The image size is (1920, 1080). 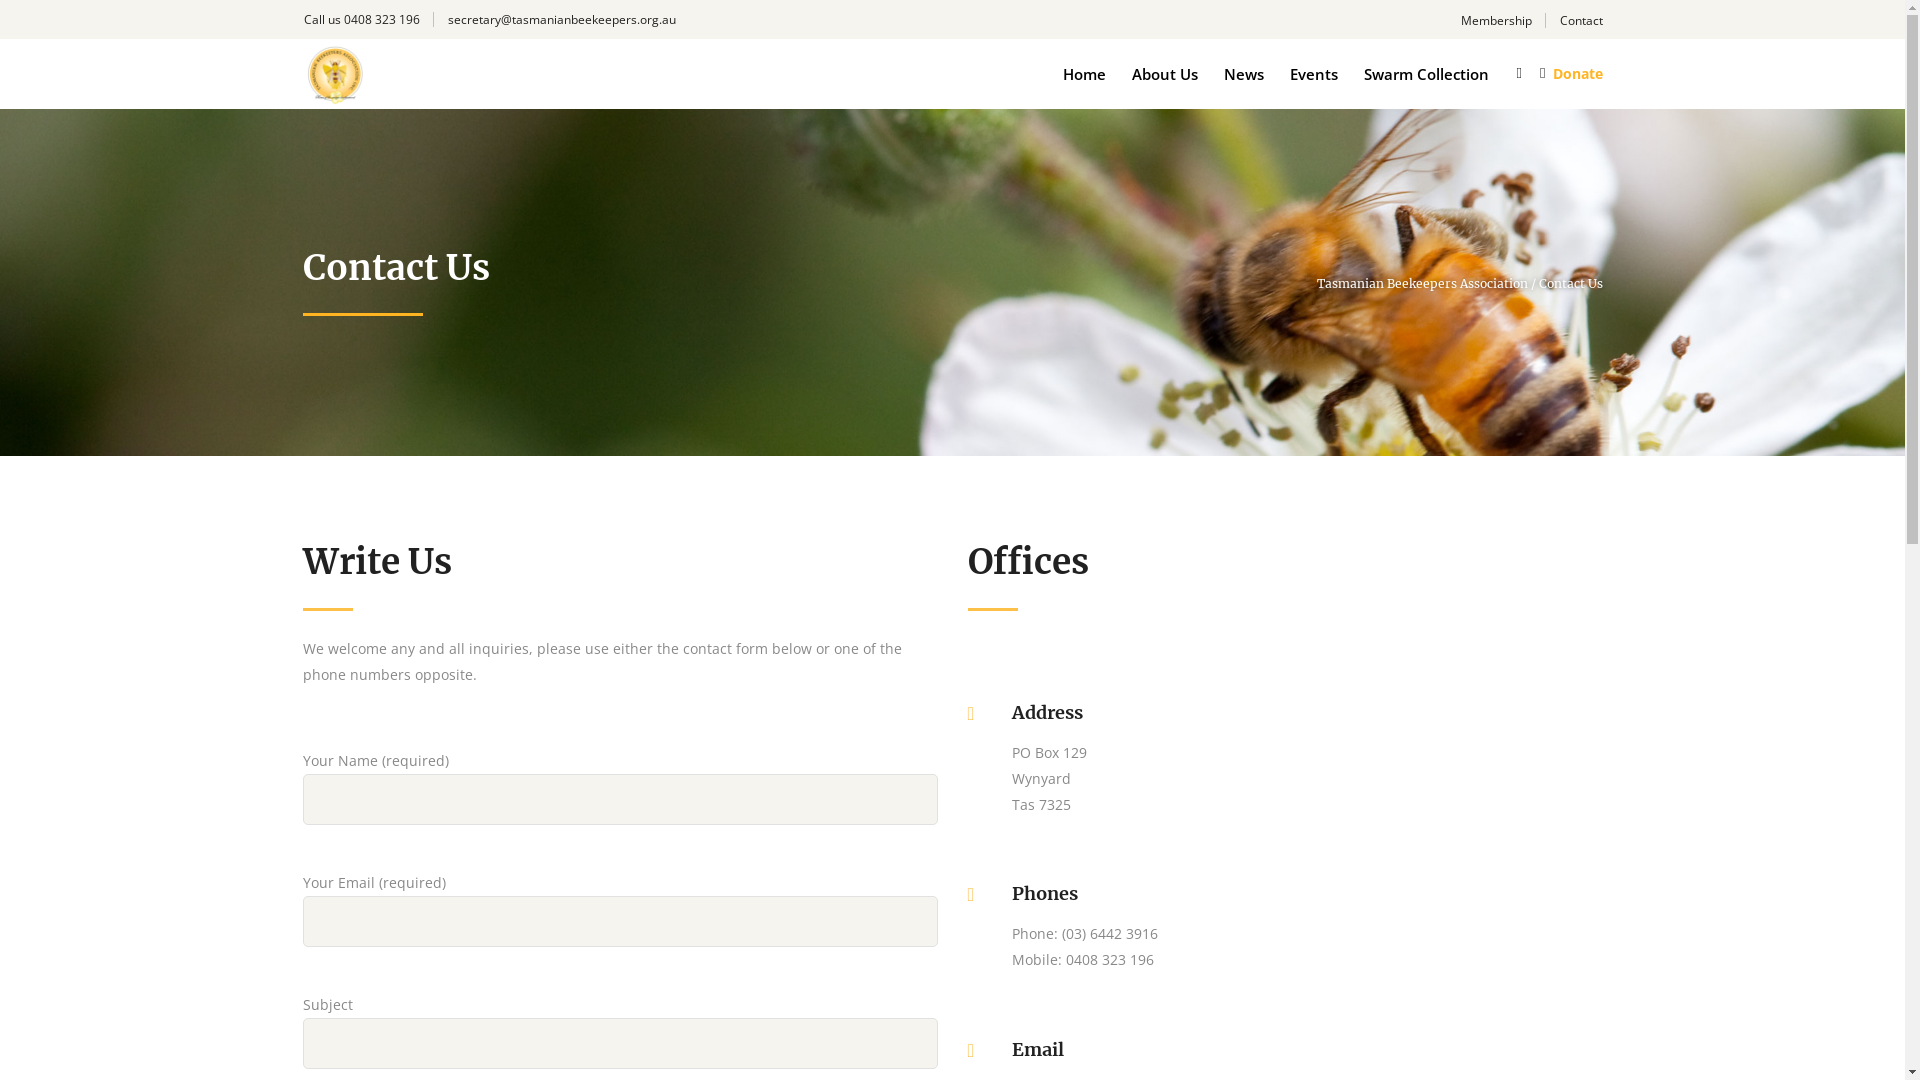 I want to click on Address, so click(x=1048, y=713).